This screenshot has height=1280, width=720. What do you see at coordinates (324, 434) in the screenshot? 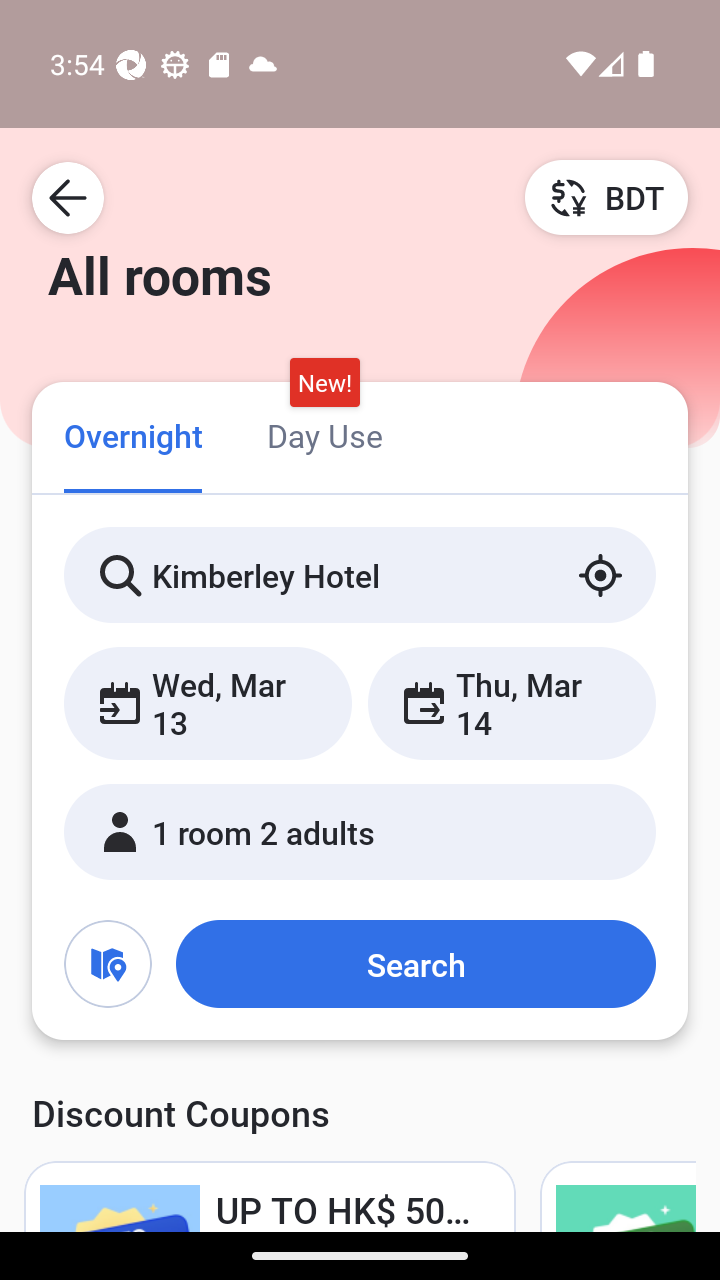
I see `Day Use` at bounding box center [324, 434].